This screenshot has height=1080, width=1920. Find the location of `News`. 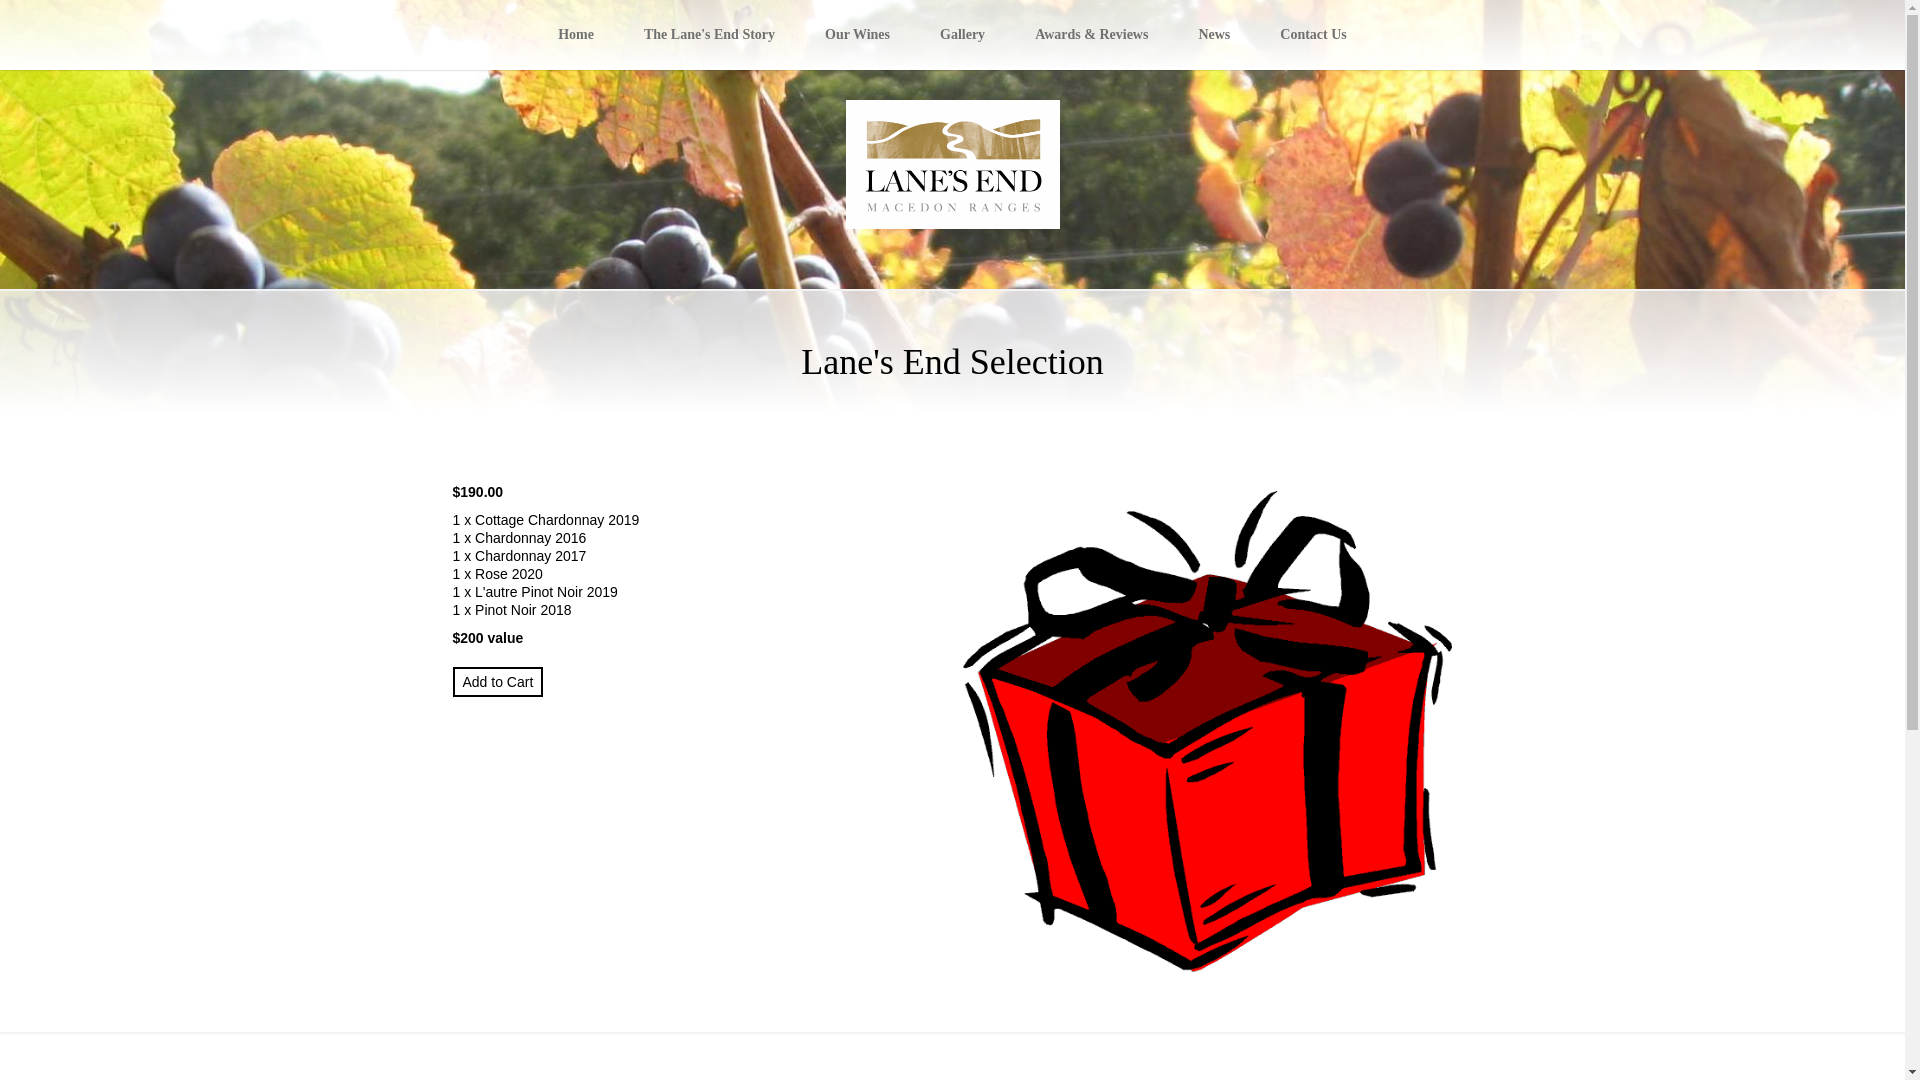

News is located at coordinates (1214, 35).